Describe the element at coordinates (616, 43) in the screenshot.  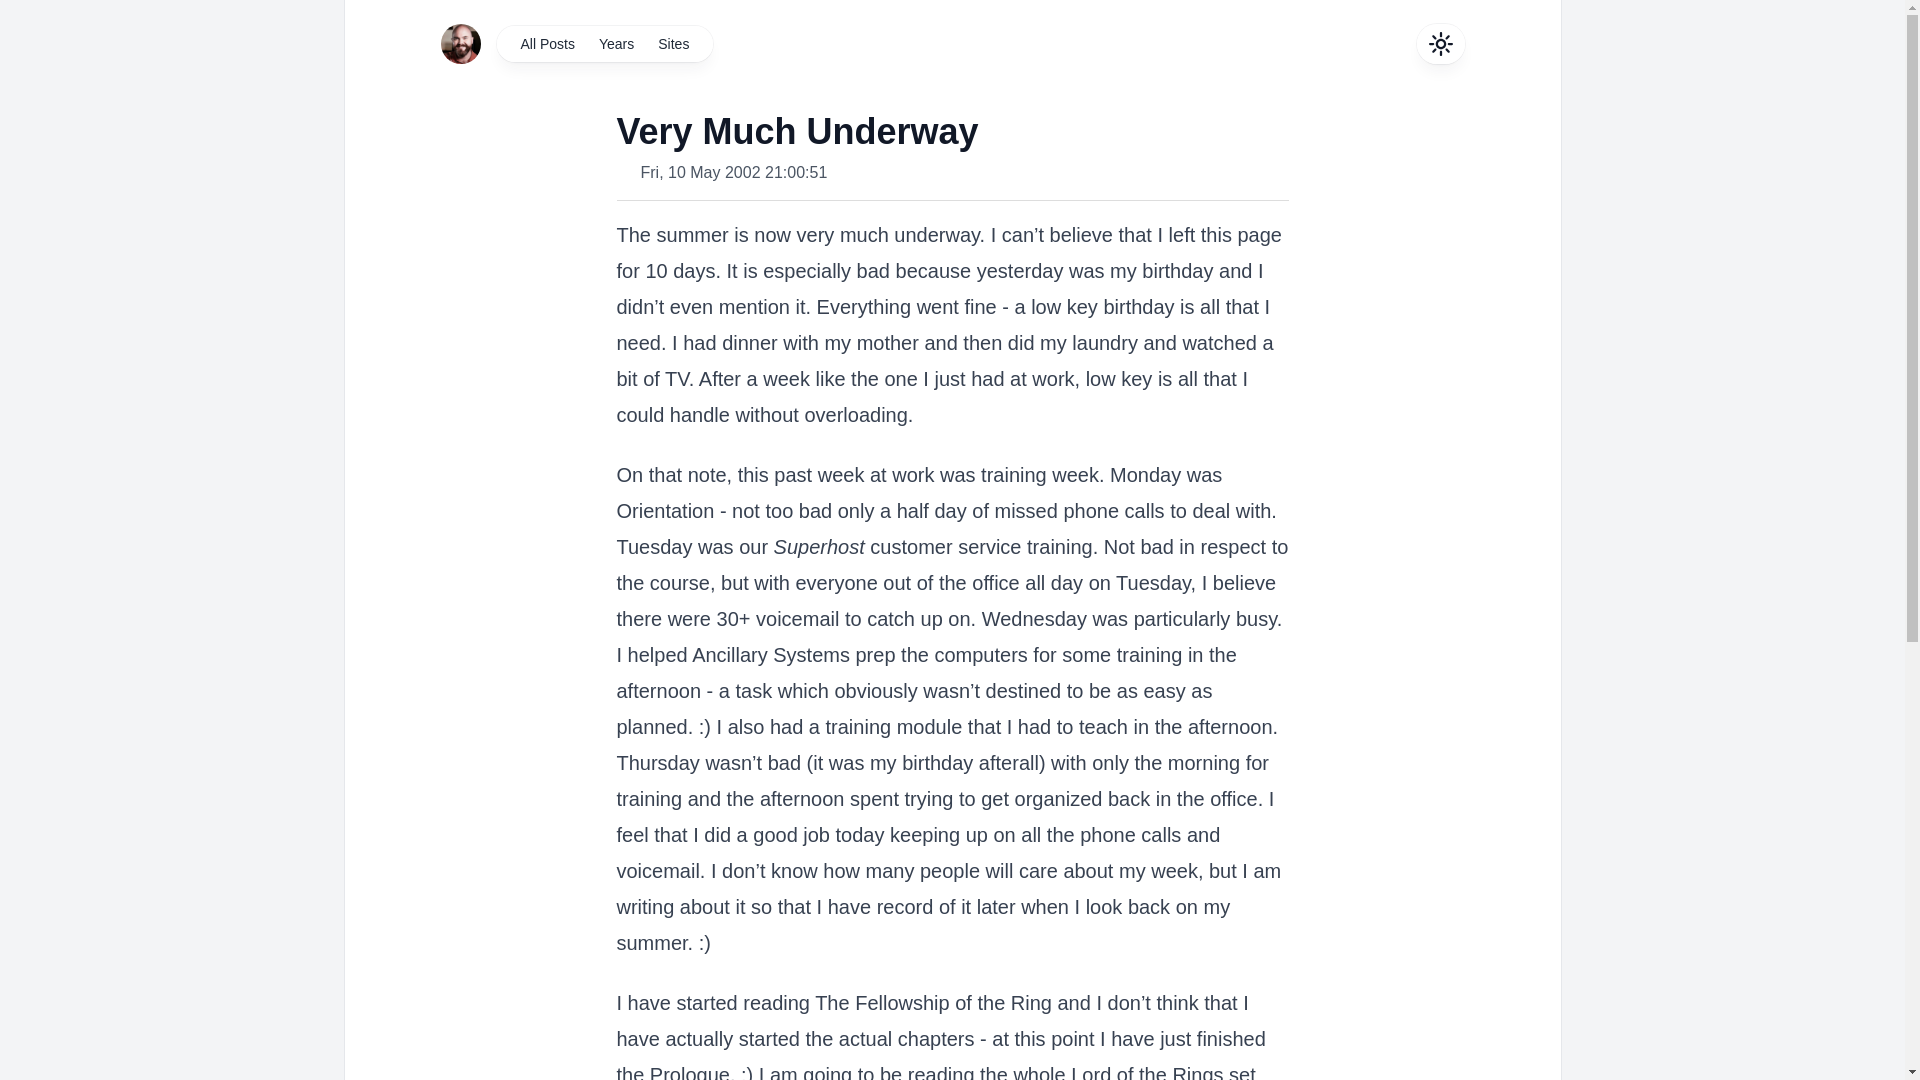
I see `Years` at that location.